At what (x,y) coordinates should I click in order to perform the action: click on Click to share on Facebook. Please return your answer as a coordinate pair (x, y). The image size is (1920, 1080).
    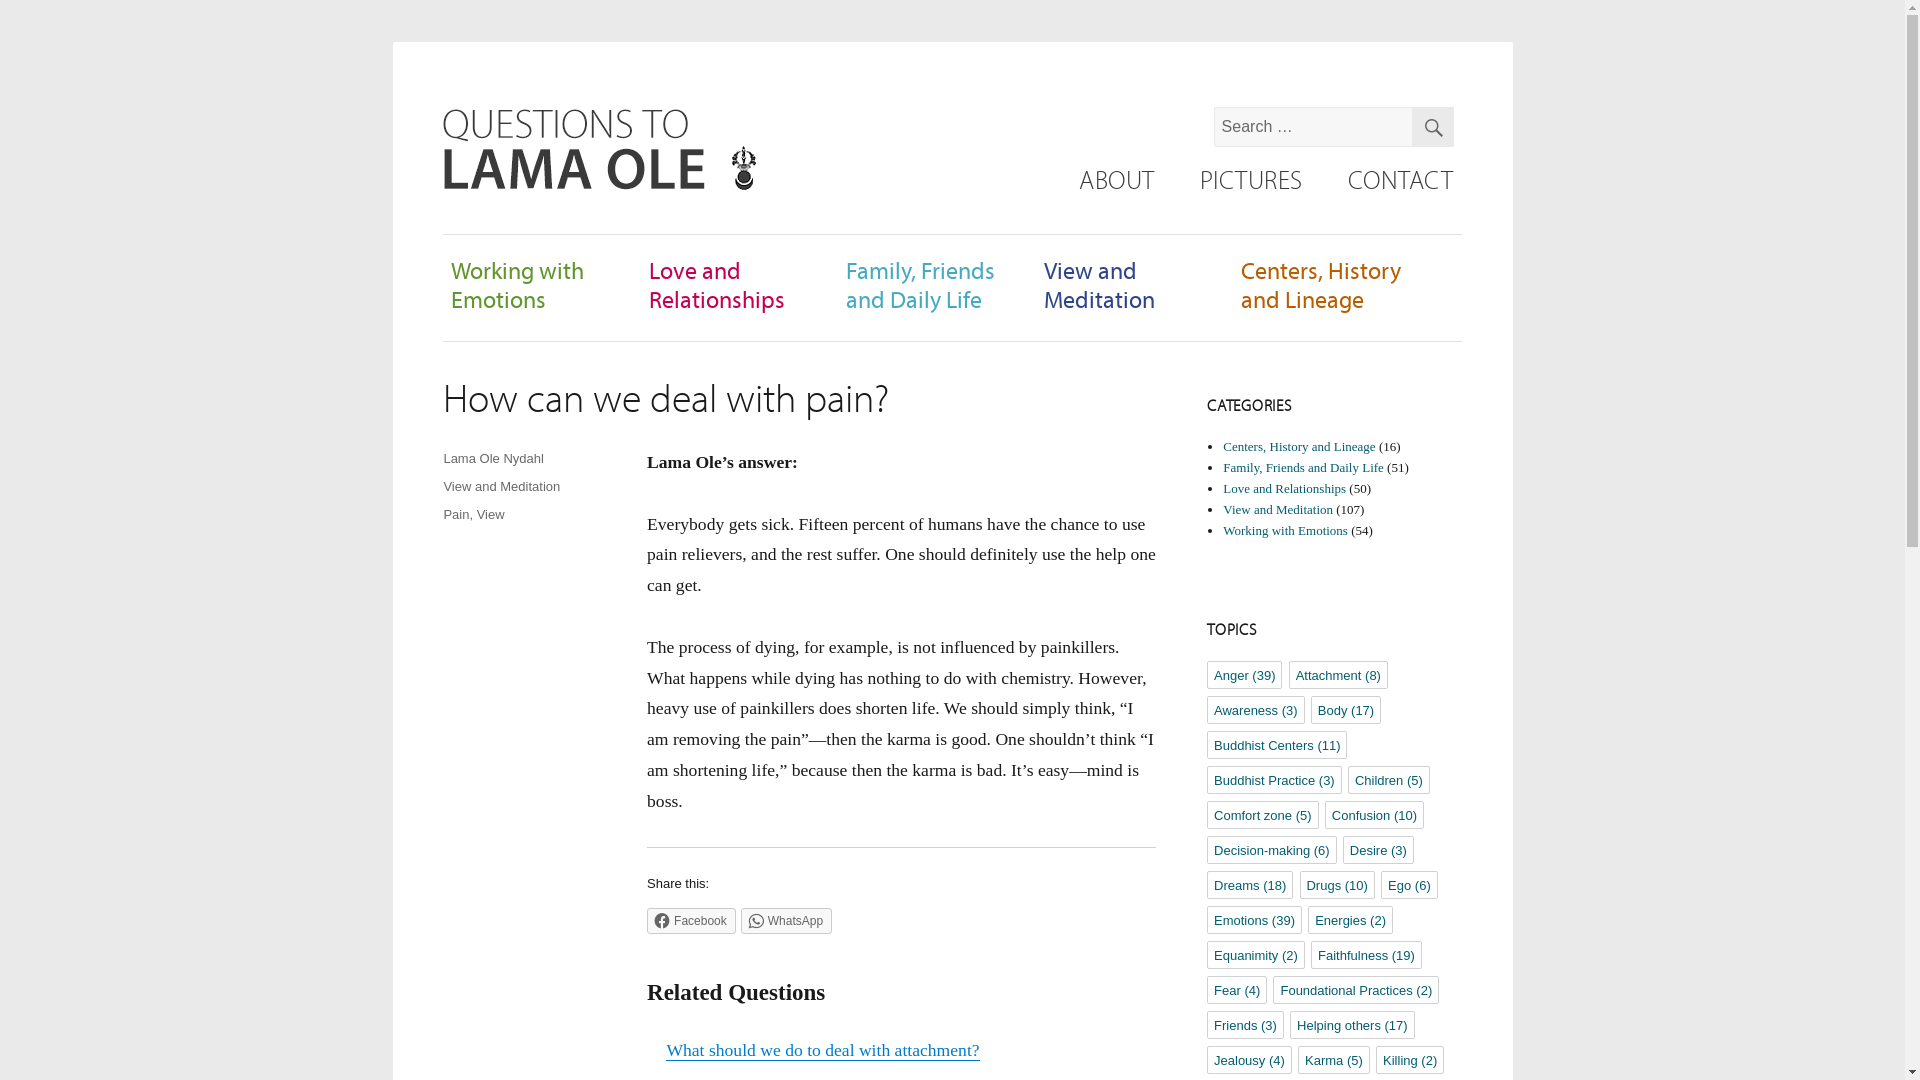
    Looking at the image, I should click on (691, 921).